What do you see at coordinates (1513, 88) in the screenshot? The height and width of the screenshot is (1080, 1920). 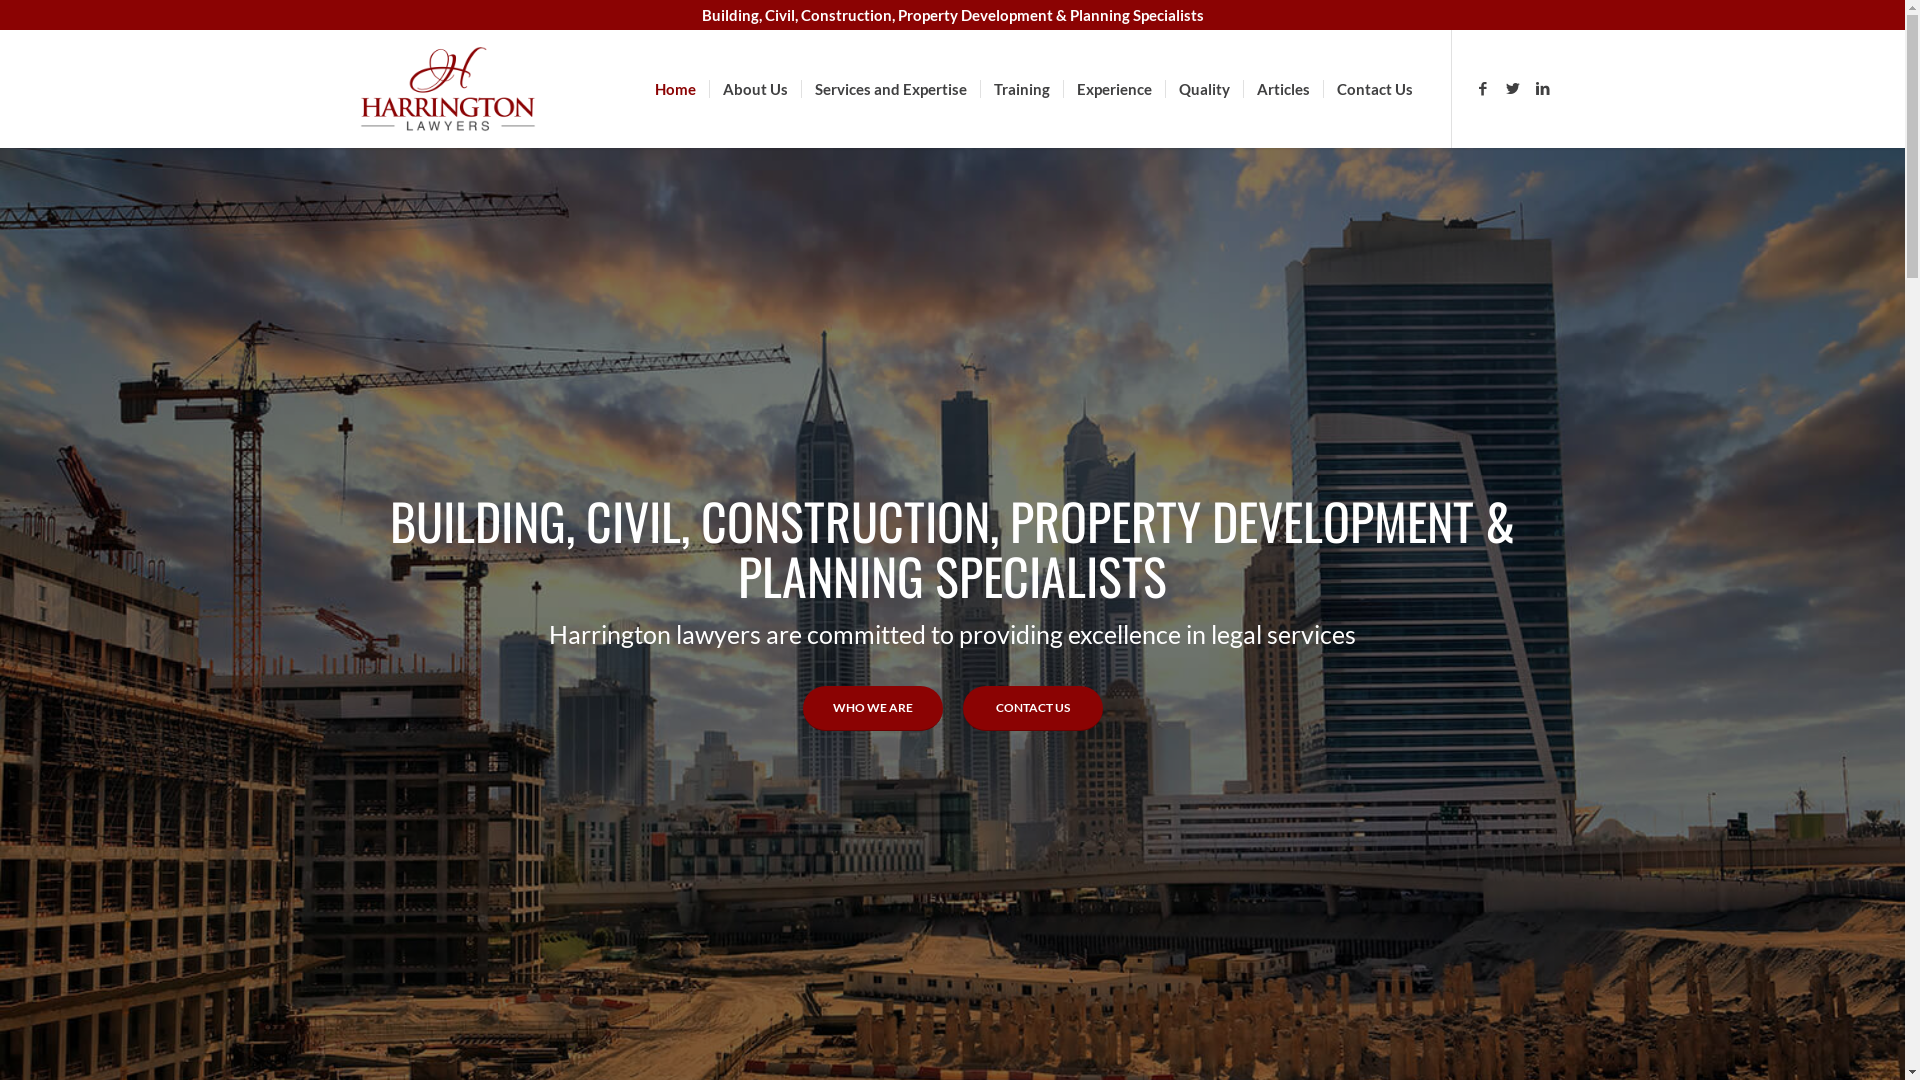 I see `Twitter` at bounding box center [1513, 88].